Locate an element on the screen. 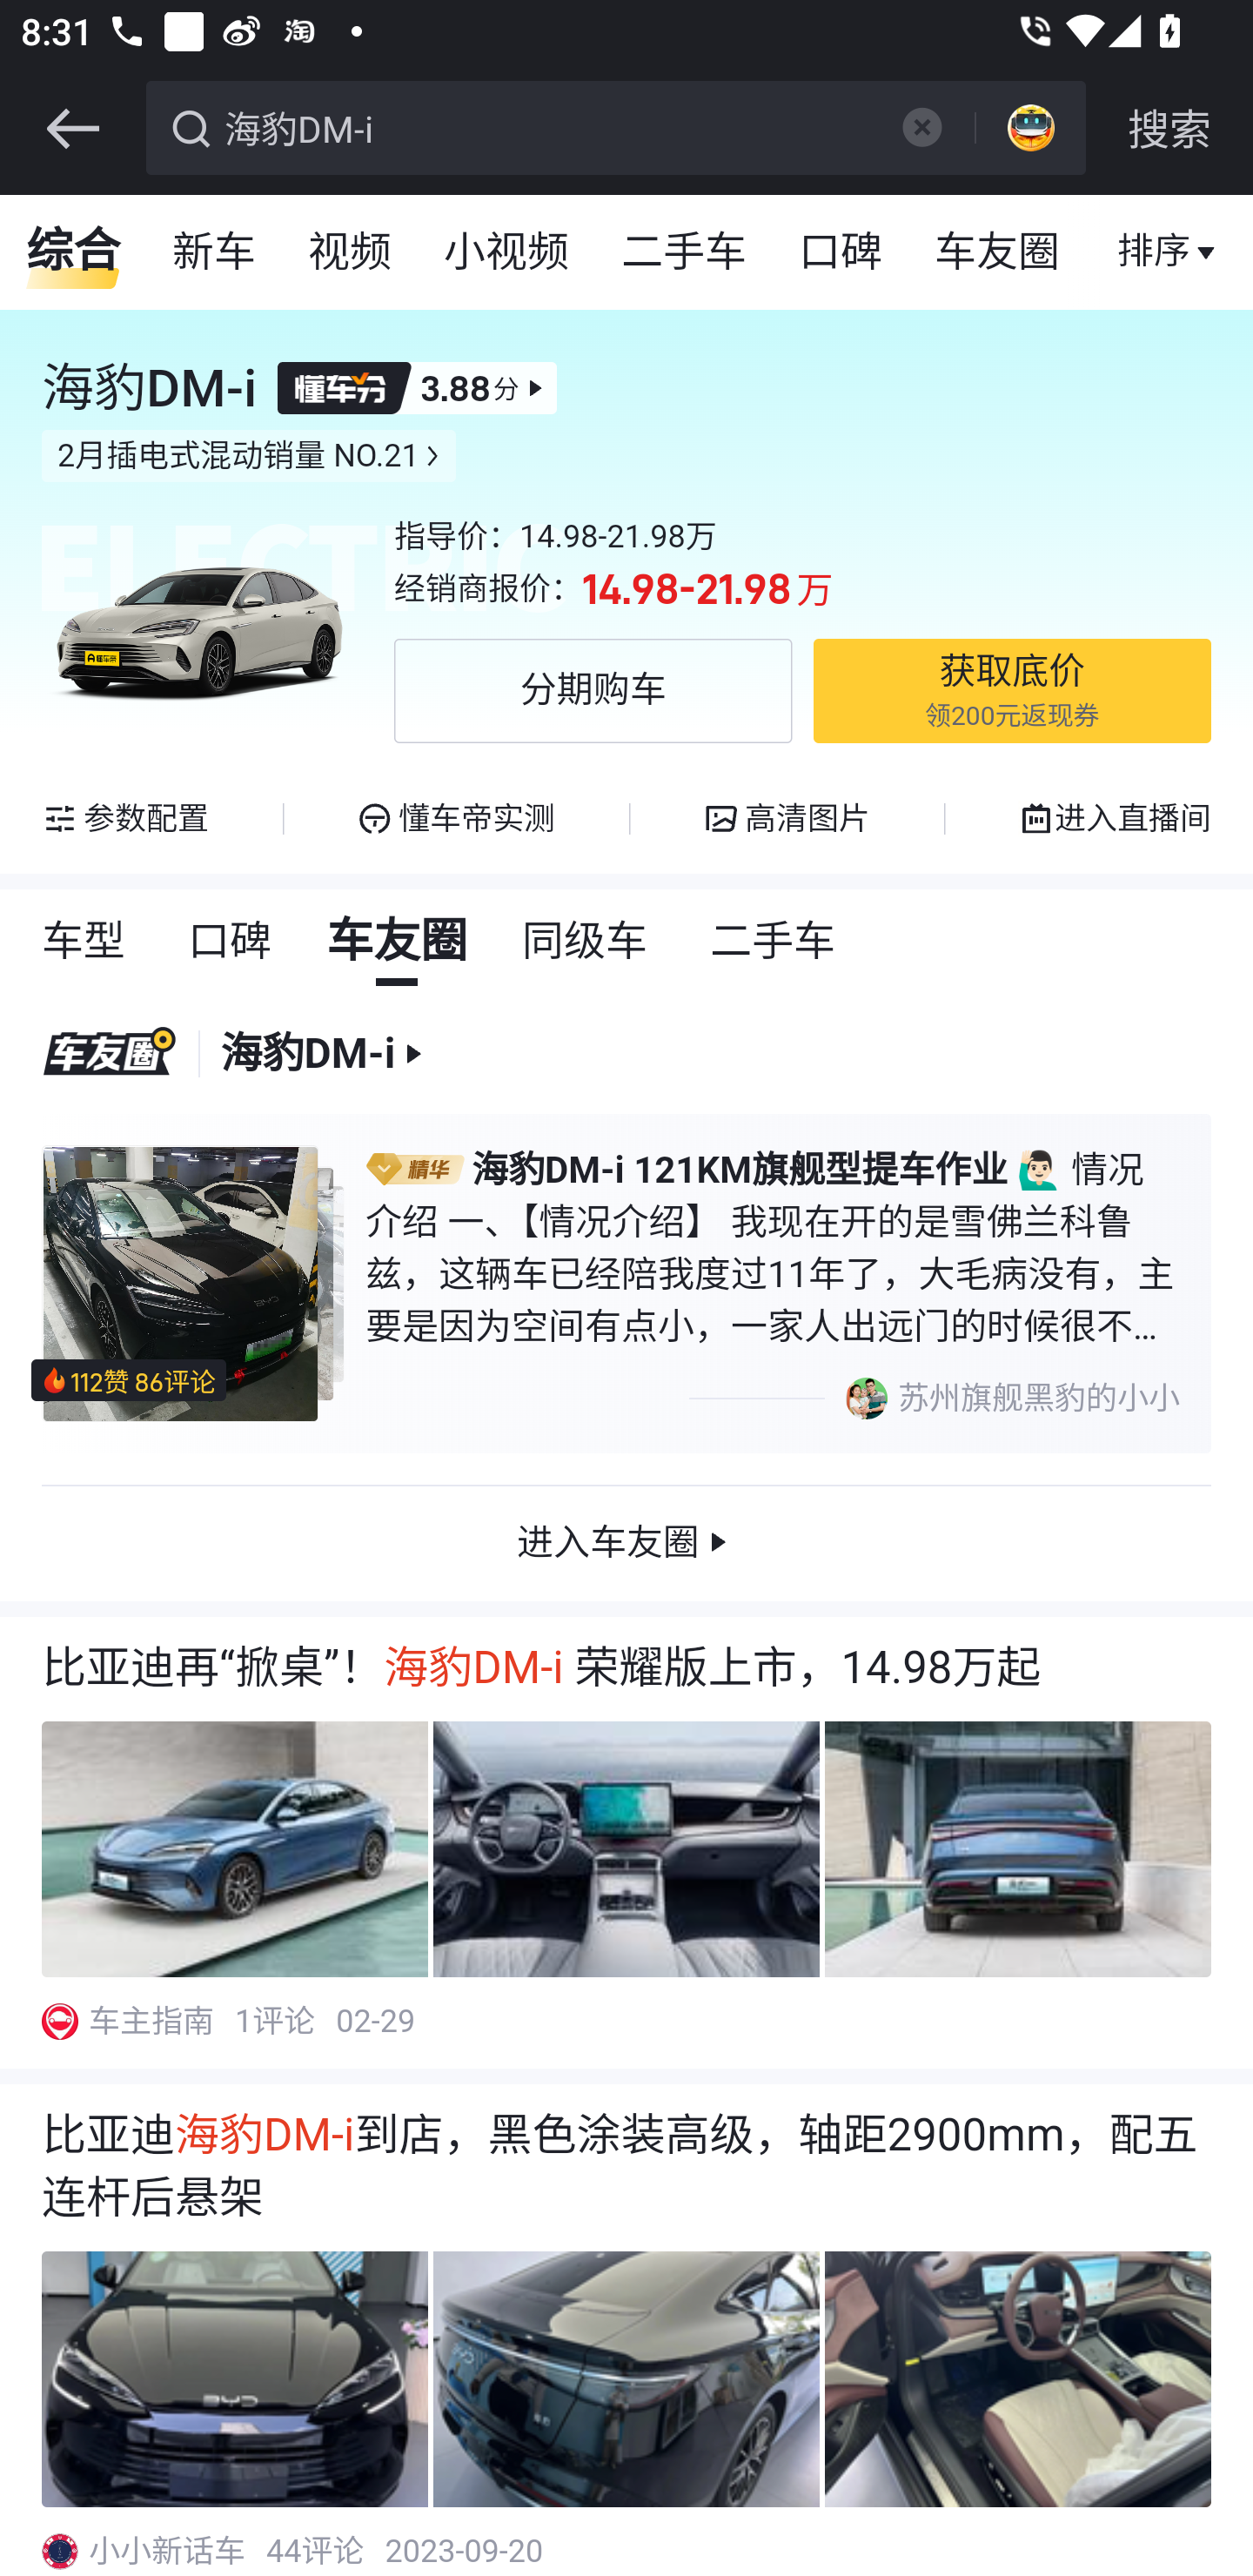 The image size is (1253, 2576). 车友圈 is located at coordinates (399, 942).